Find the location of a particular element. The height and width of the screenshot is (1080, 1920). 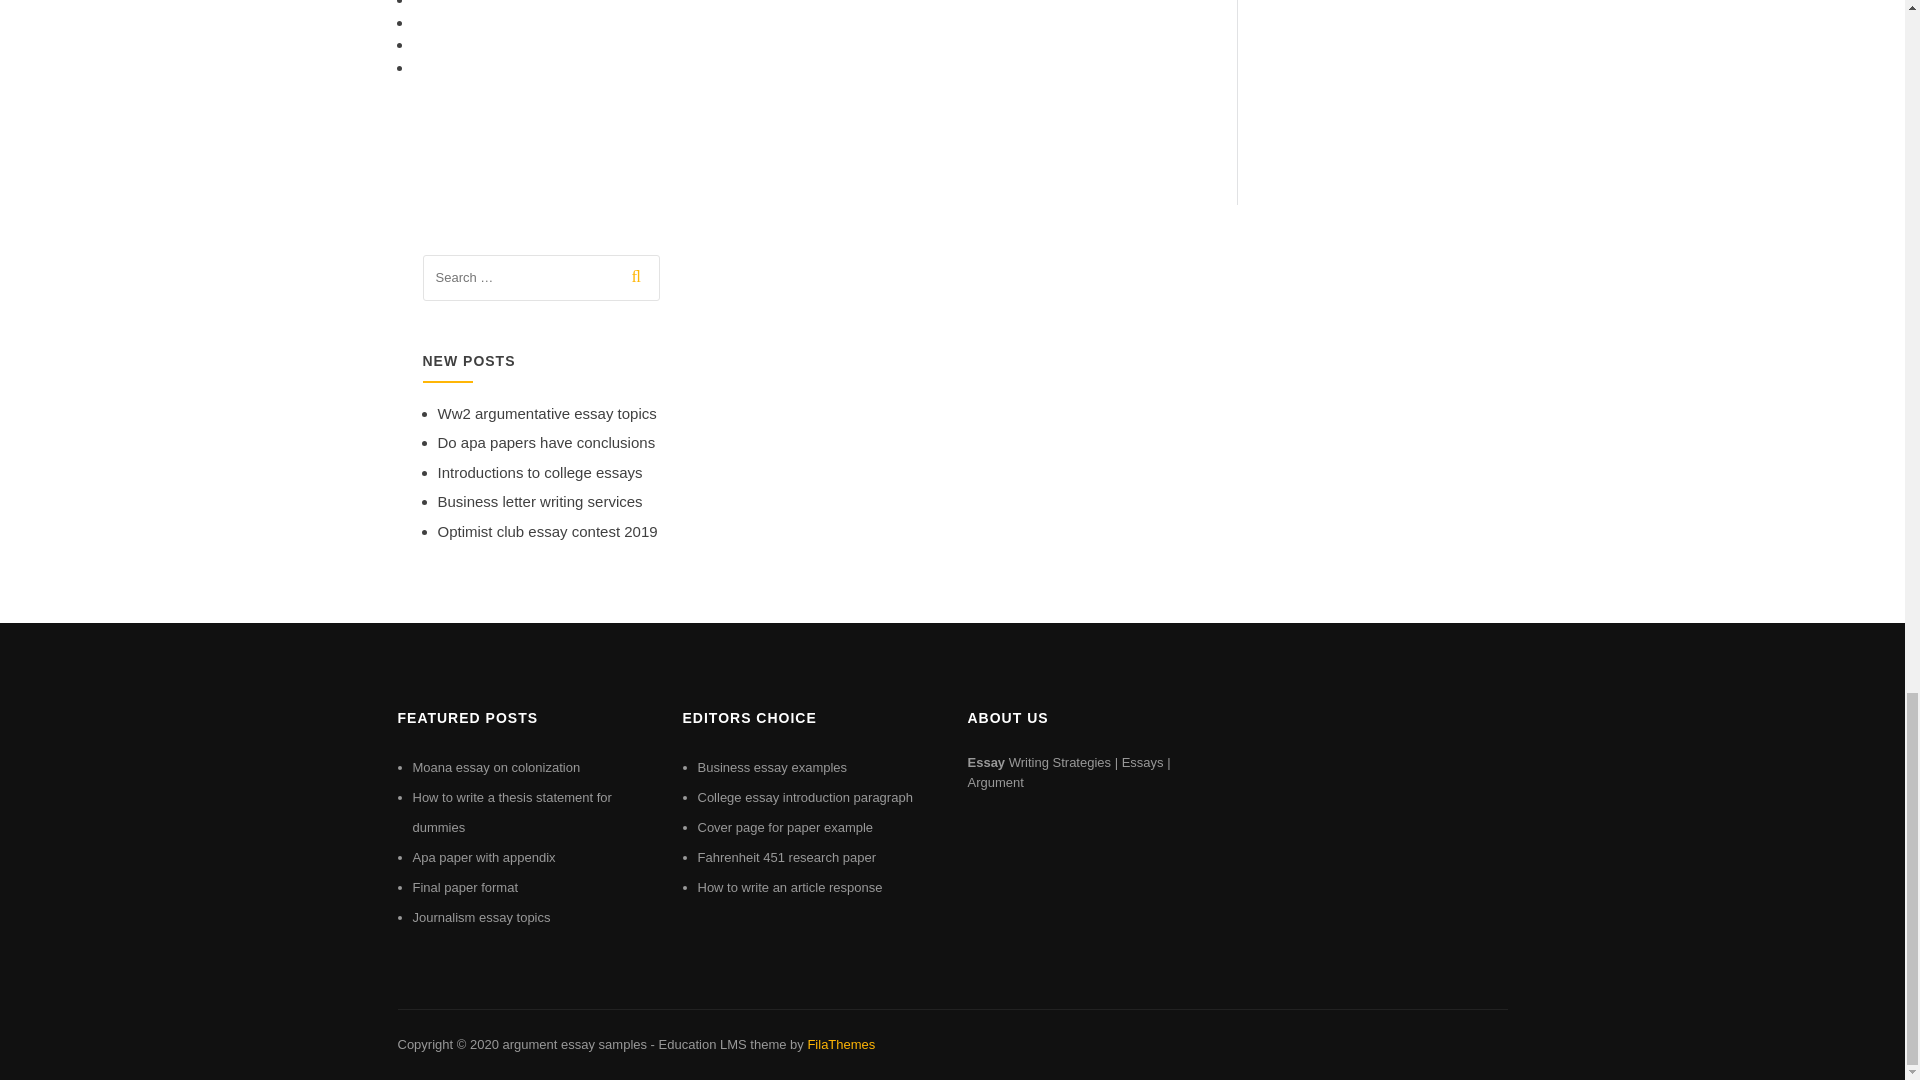

College essay introduction paragraph is located at coordinates (806, 796).